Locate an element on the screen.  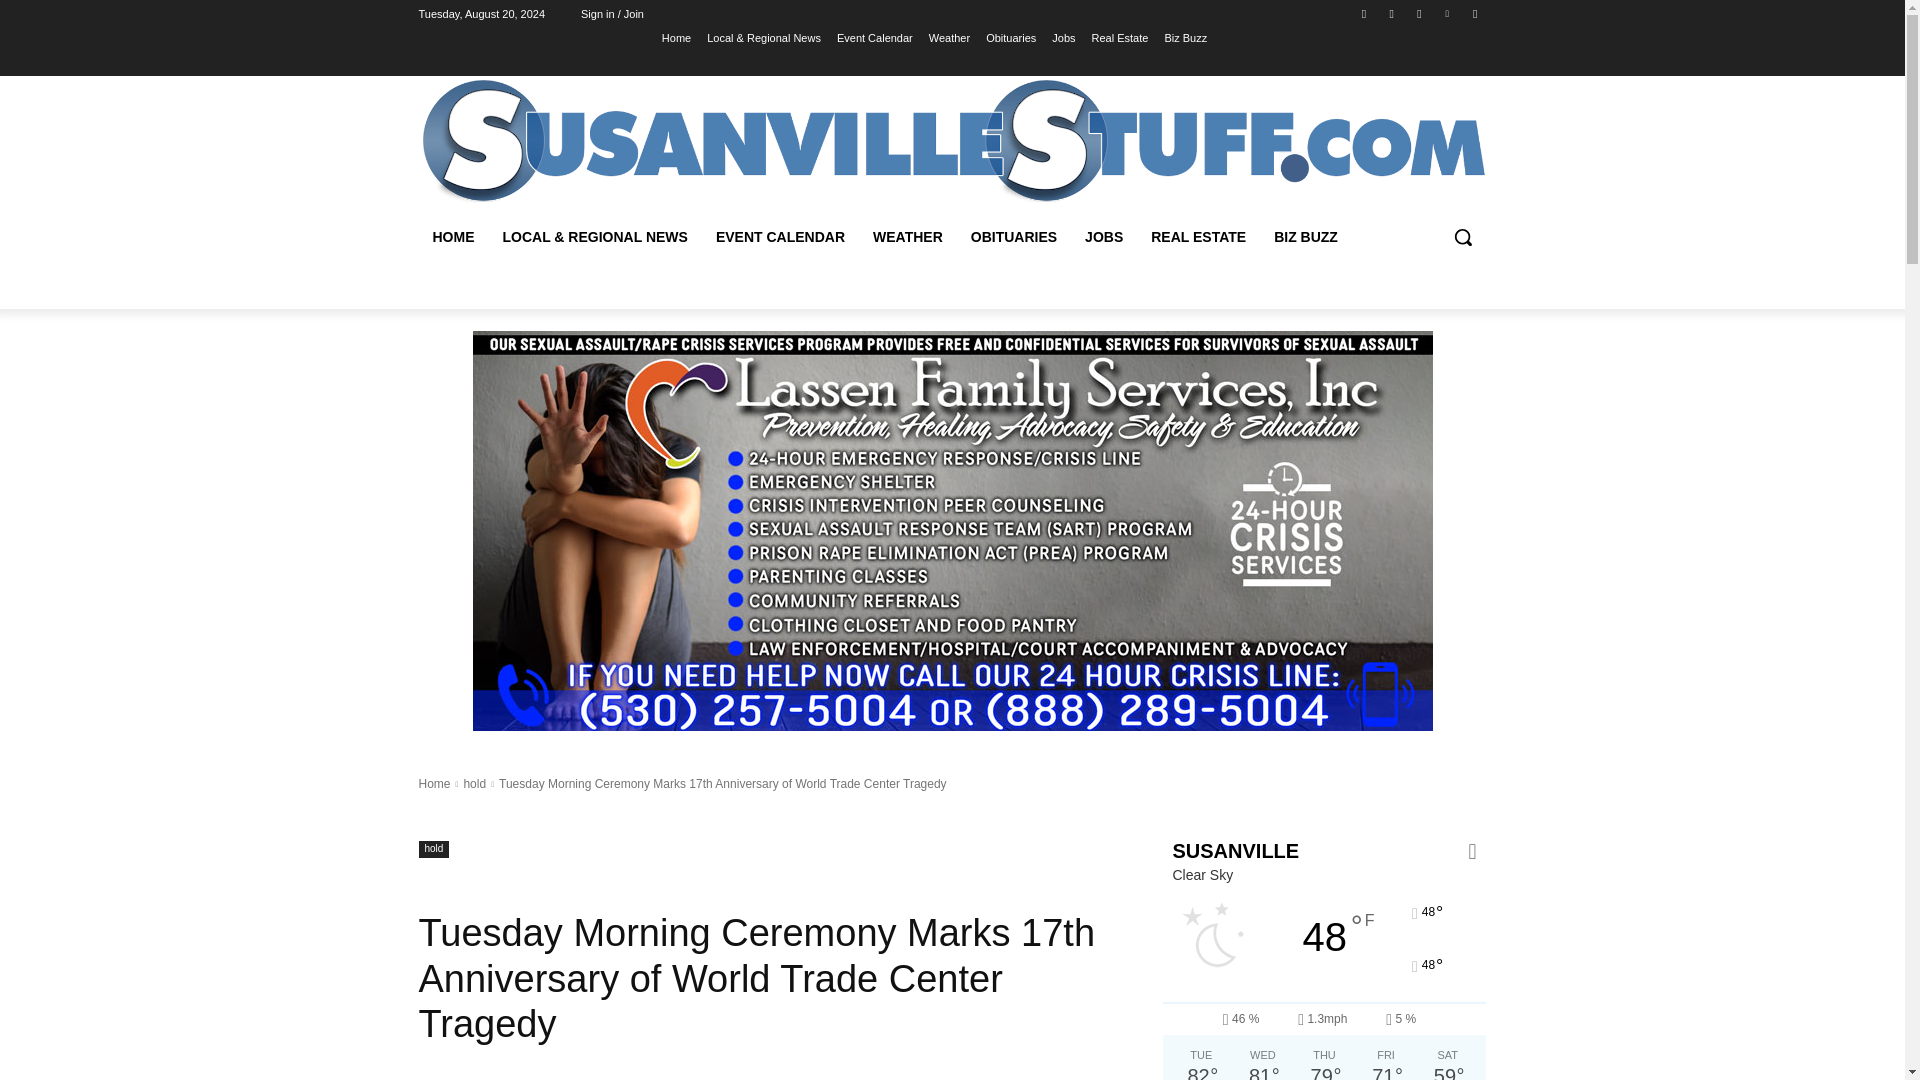
REAL ESTATE is located at coordinates (1198, 236).